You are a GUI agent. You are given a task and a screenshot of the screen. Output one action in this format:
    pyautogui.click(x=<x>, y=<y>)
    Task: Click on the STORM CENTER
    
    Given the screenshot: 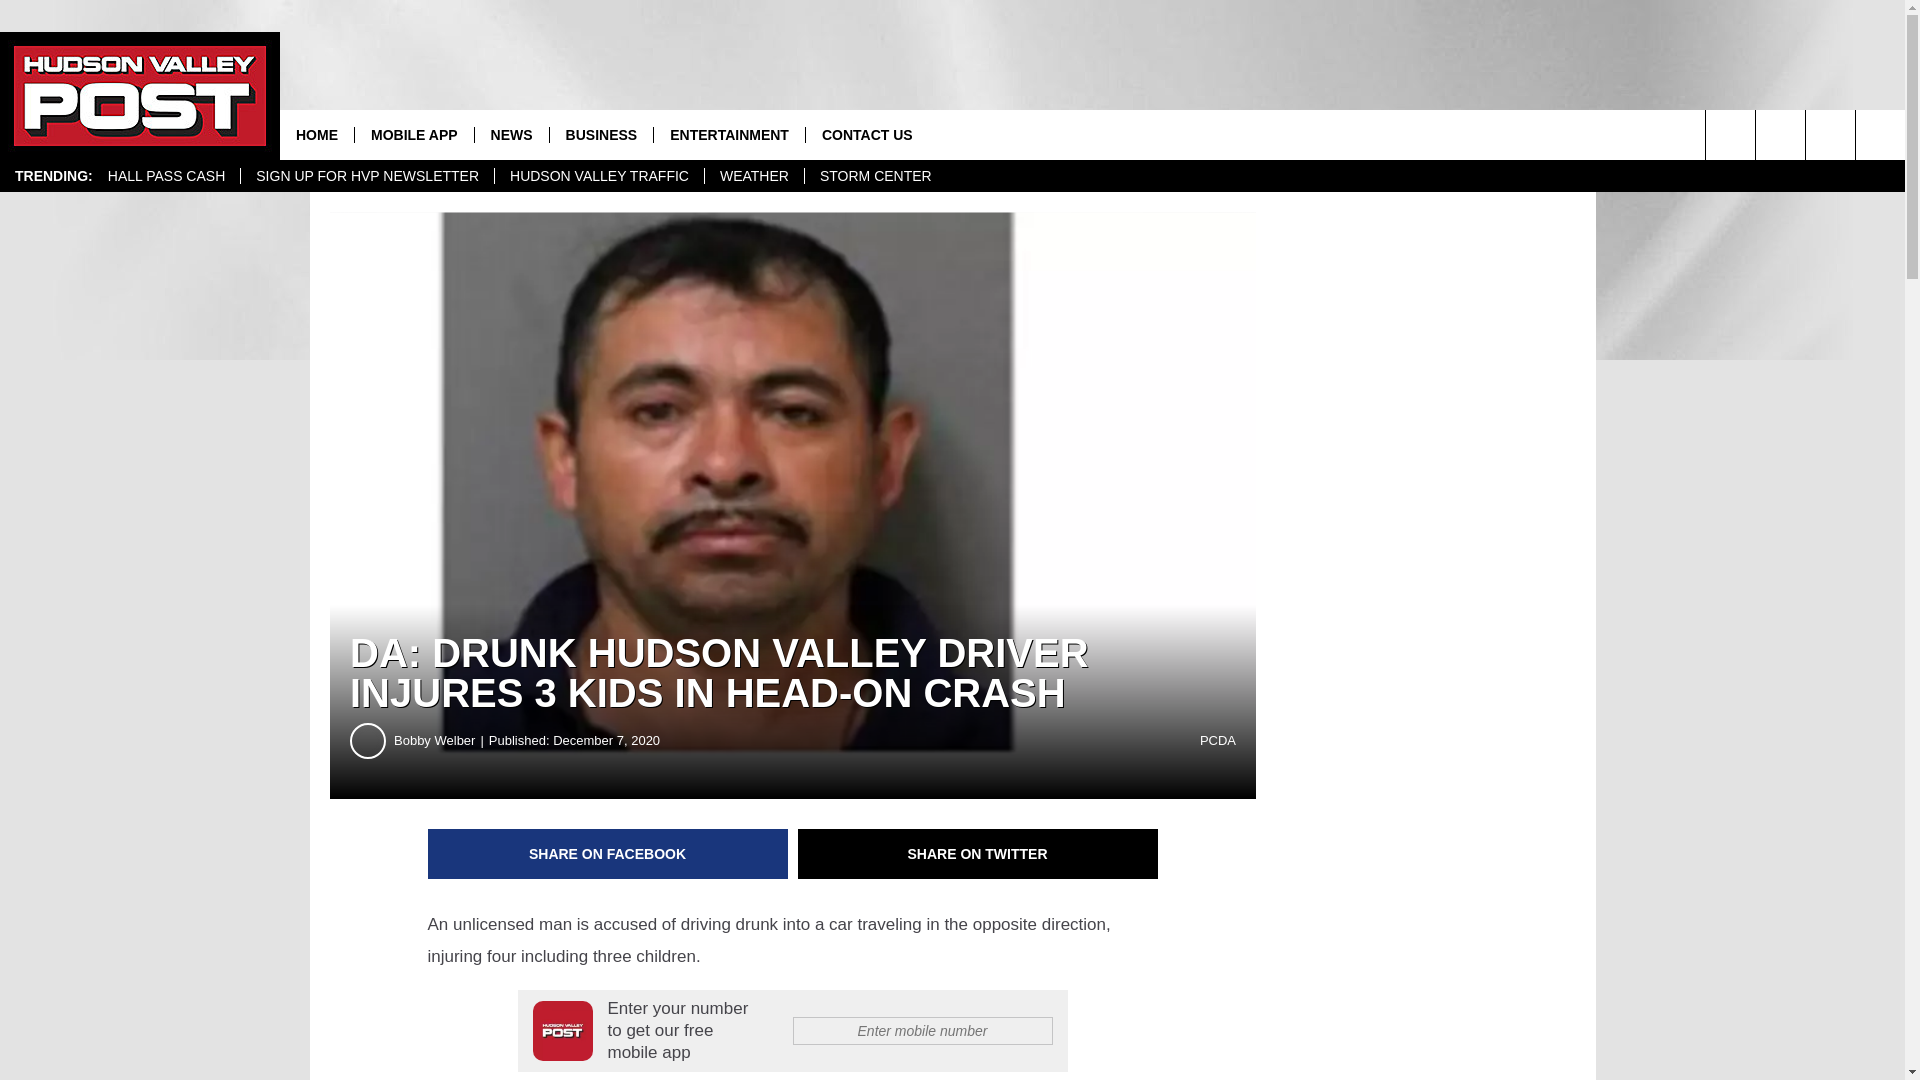 What is the action you would take?
    pyautogui.click(x=875, y=176)
    